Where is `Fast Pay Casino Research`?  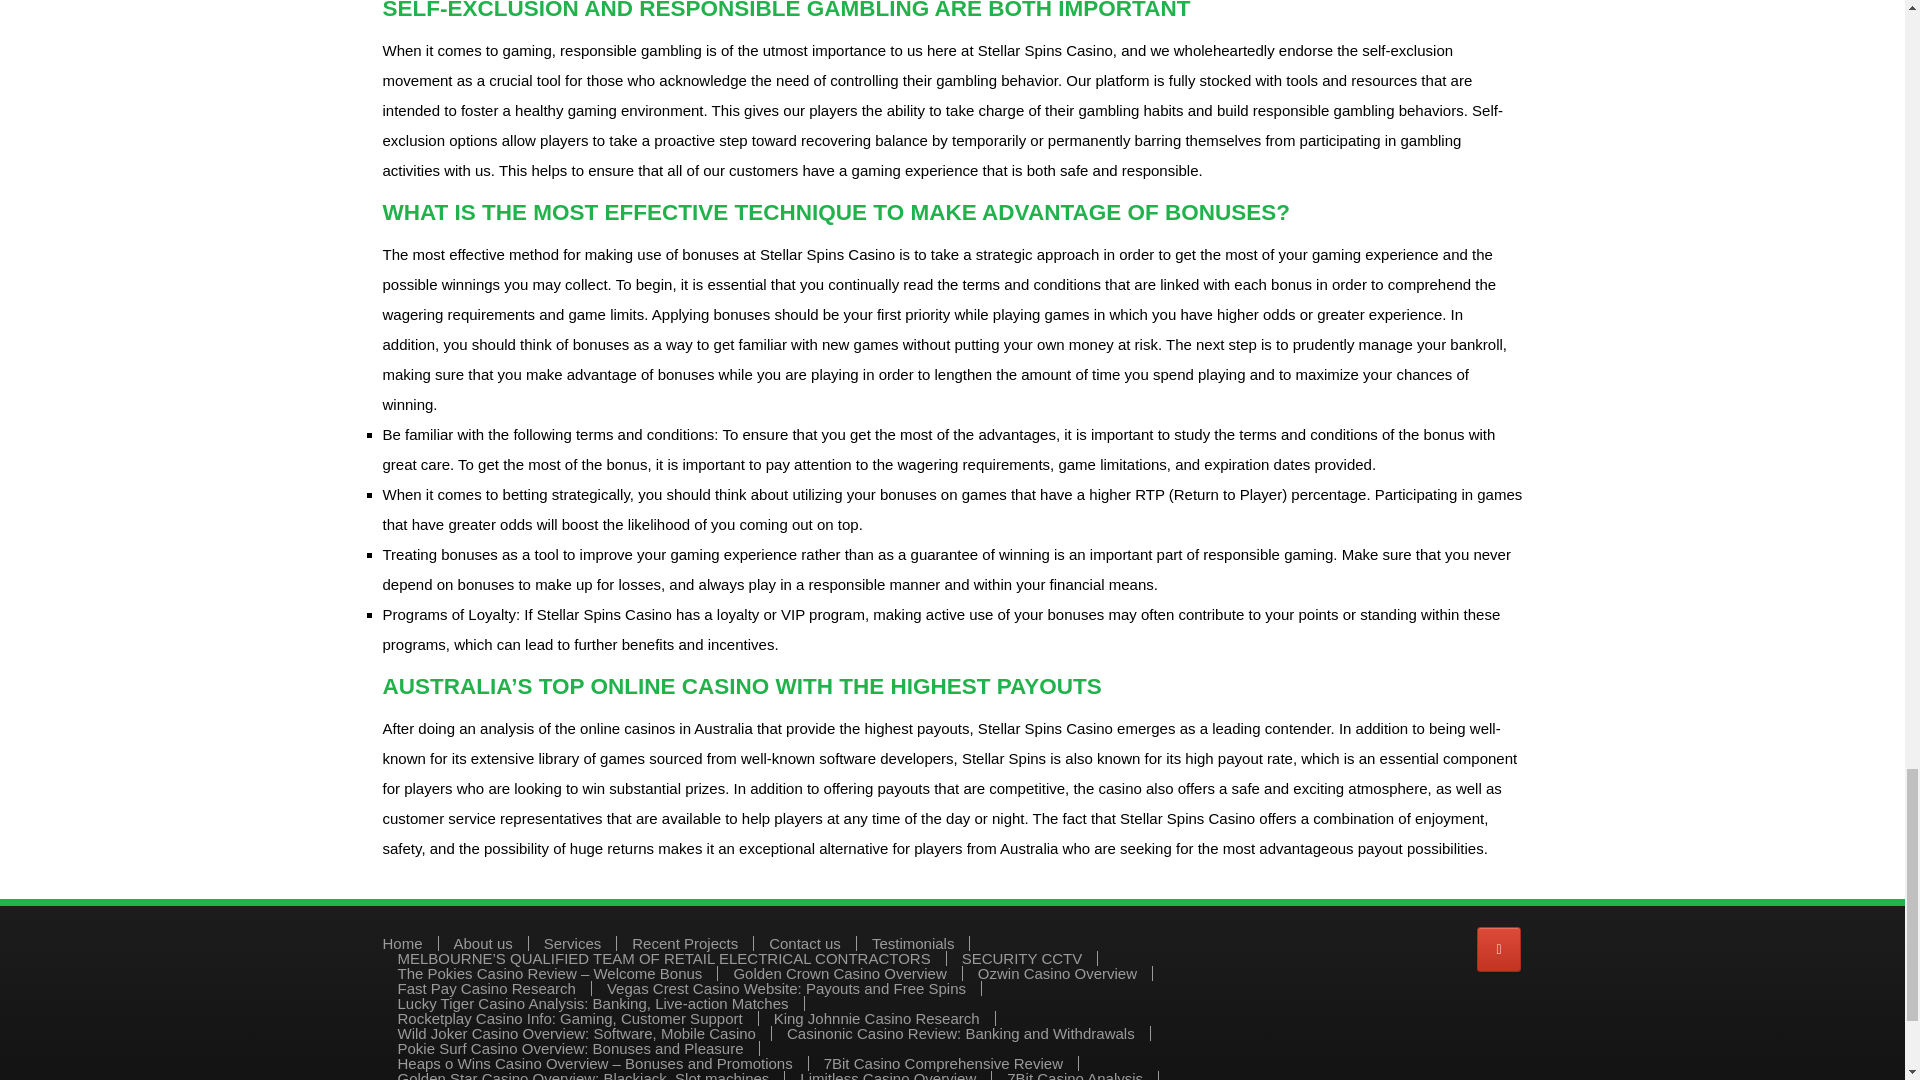
Fast Pay Casino Research is located at coordinates (486, 988).